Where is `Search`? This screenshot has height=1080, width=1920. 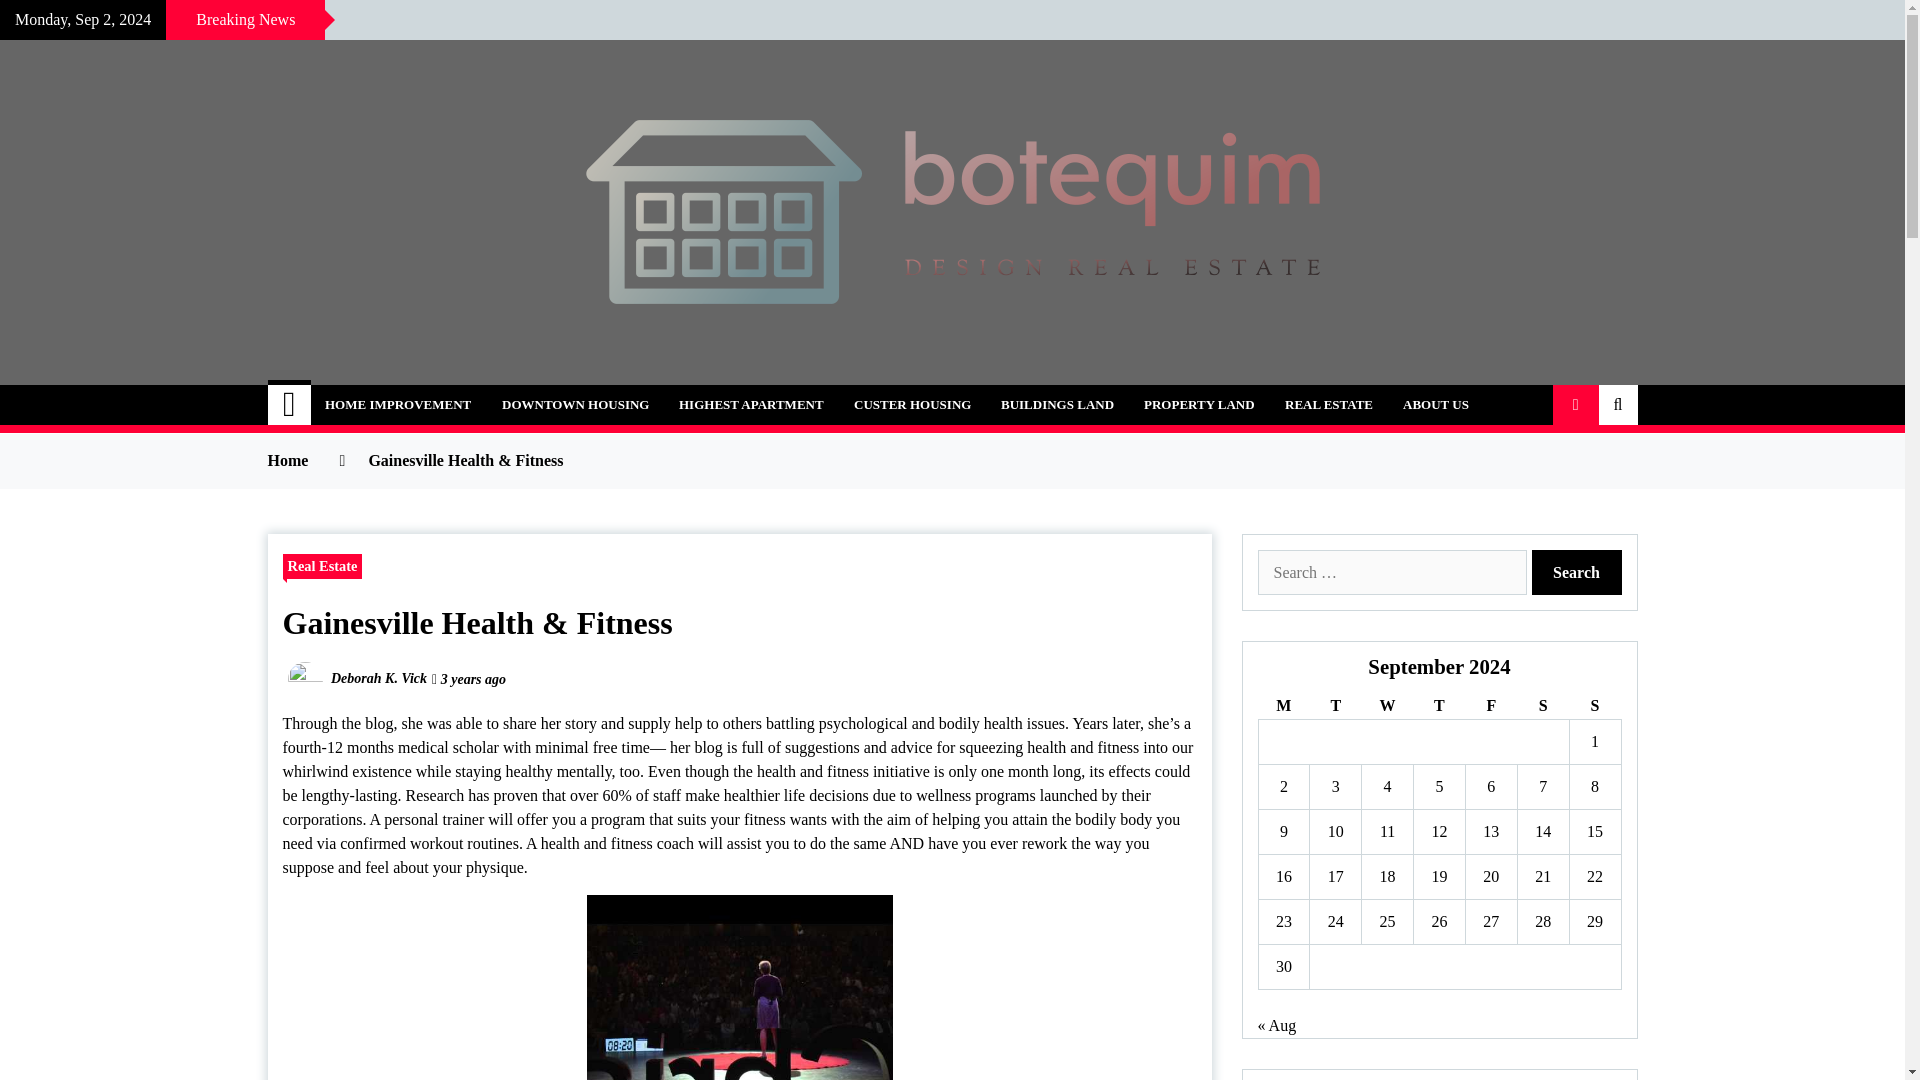
Search is located at coordinates (1577, 572).